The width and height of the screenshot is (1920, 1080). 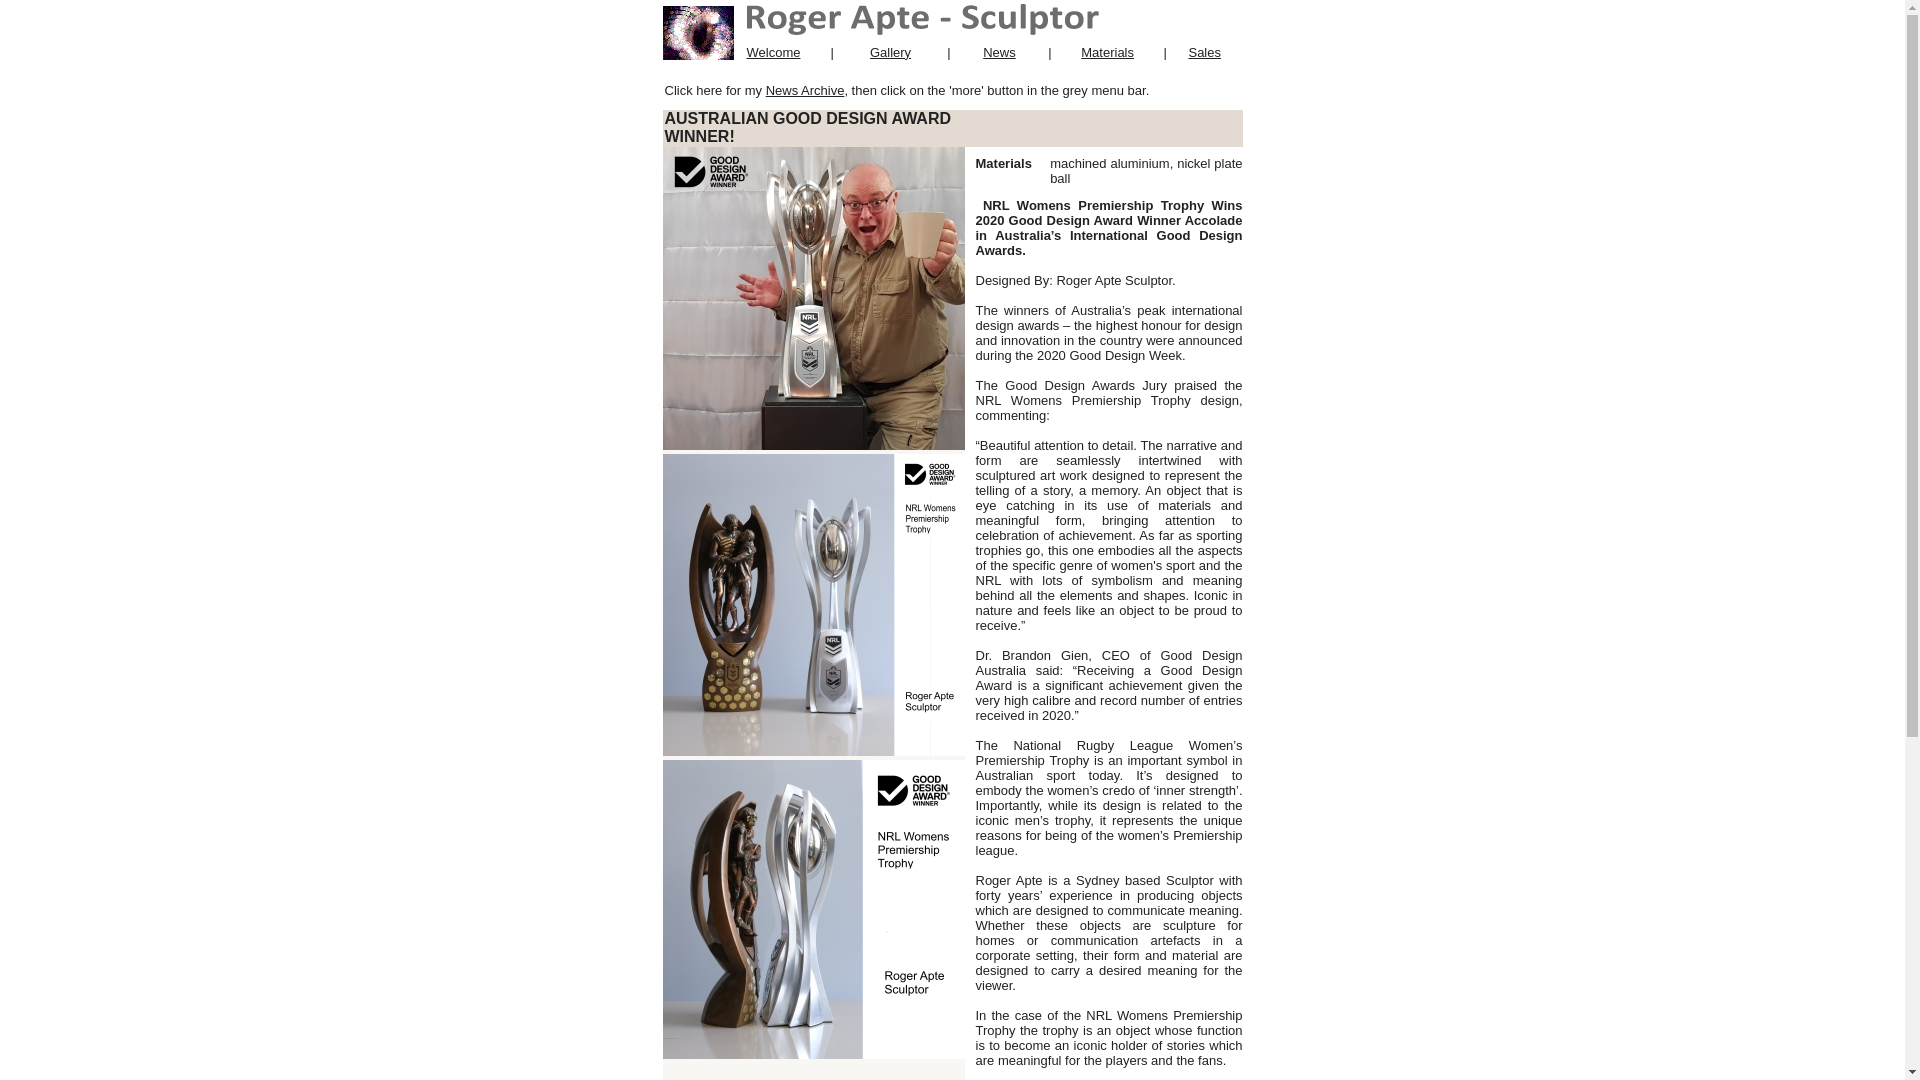 What do you see at coordinates (890, 52) in the screenshot?
I see `Gallery` at bounding box center [890, 52].